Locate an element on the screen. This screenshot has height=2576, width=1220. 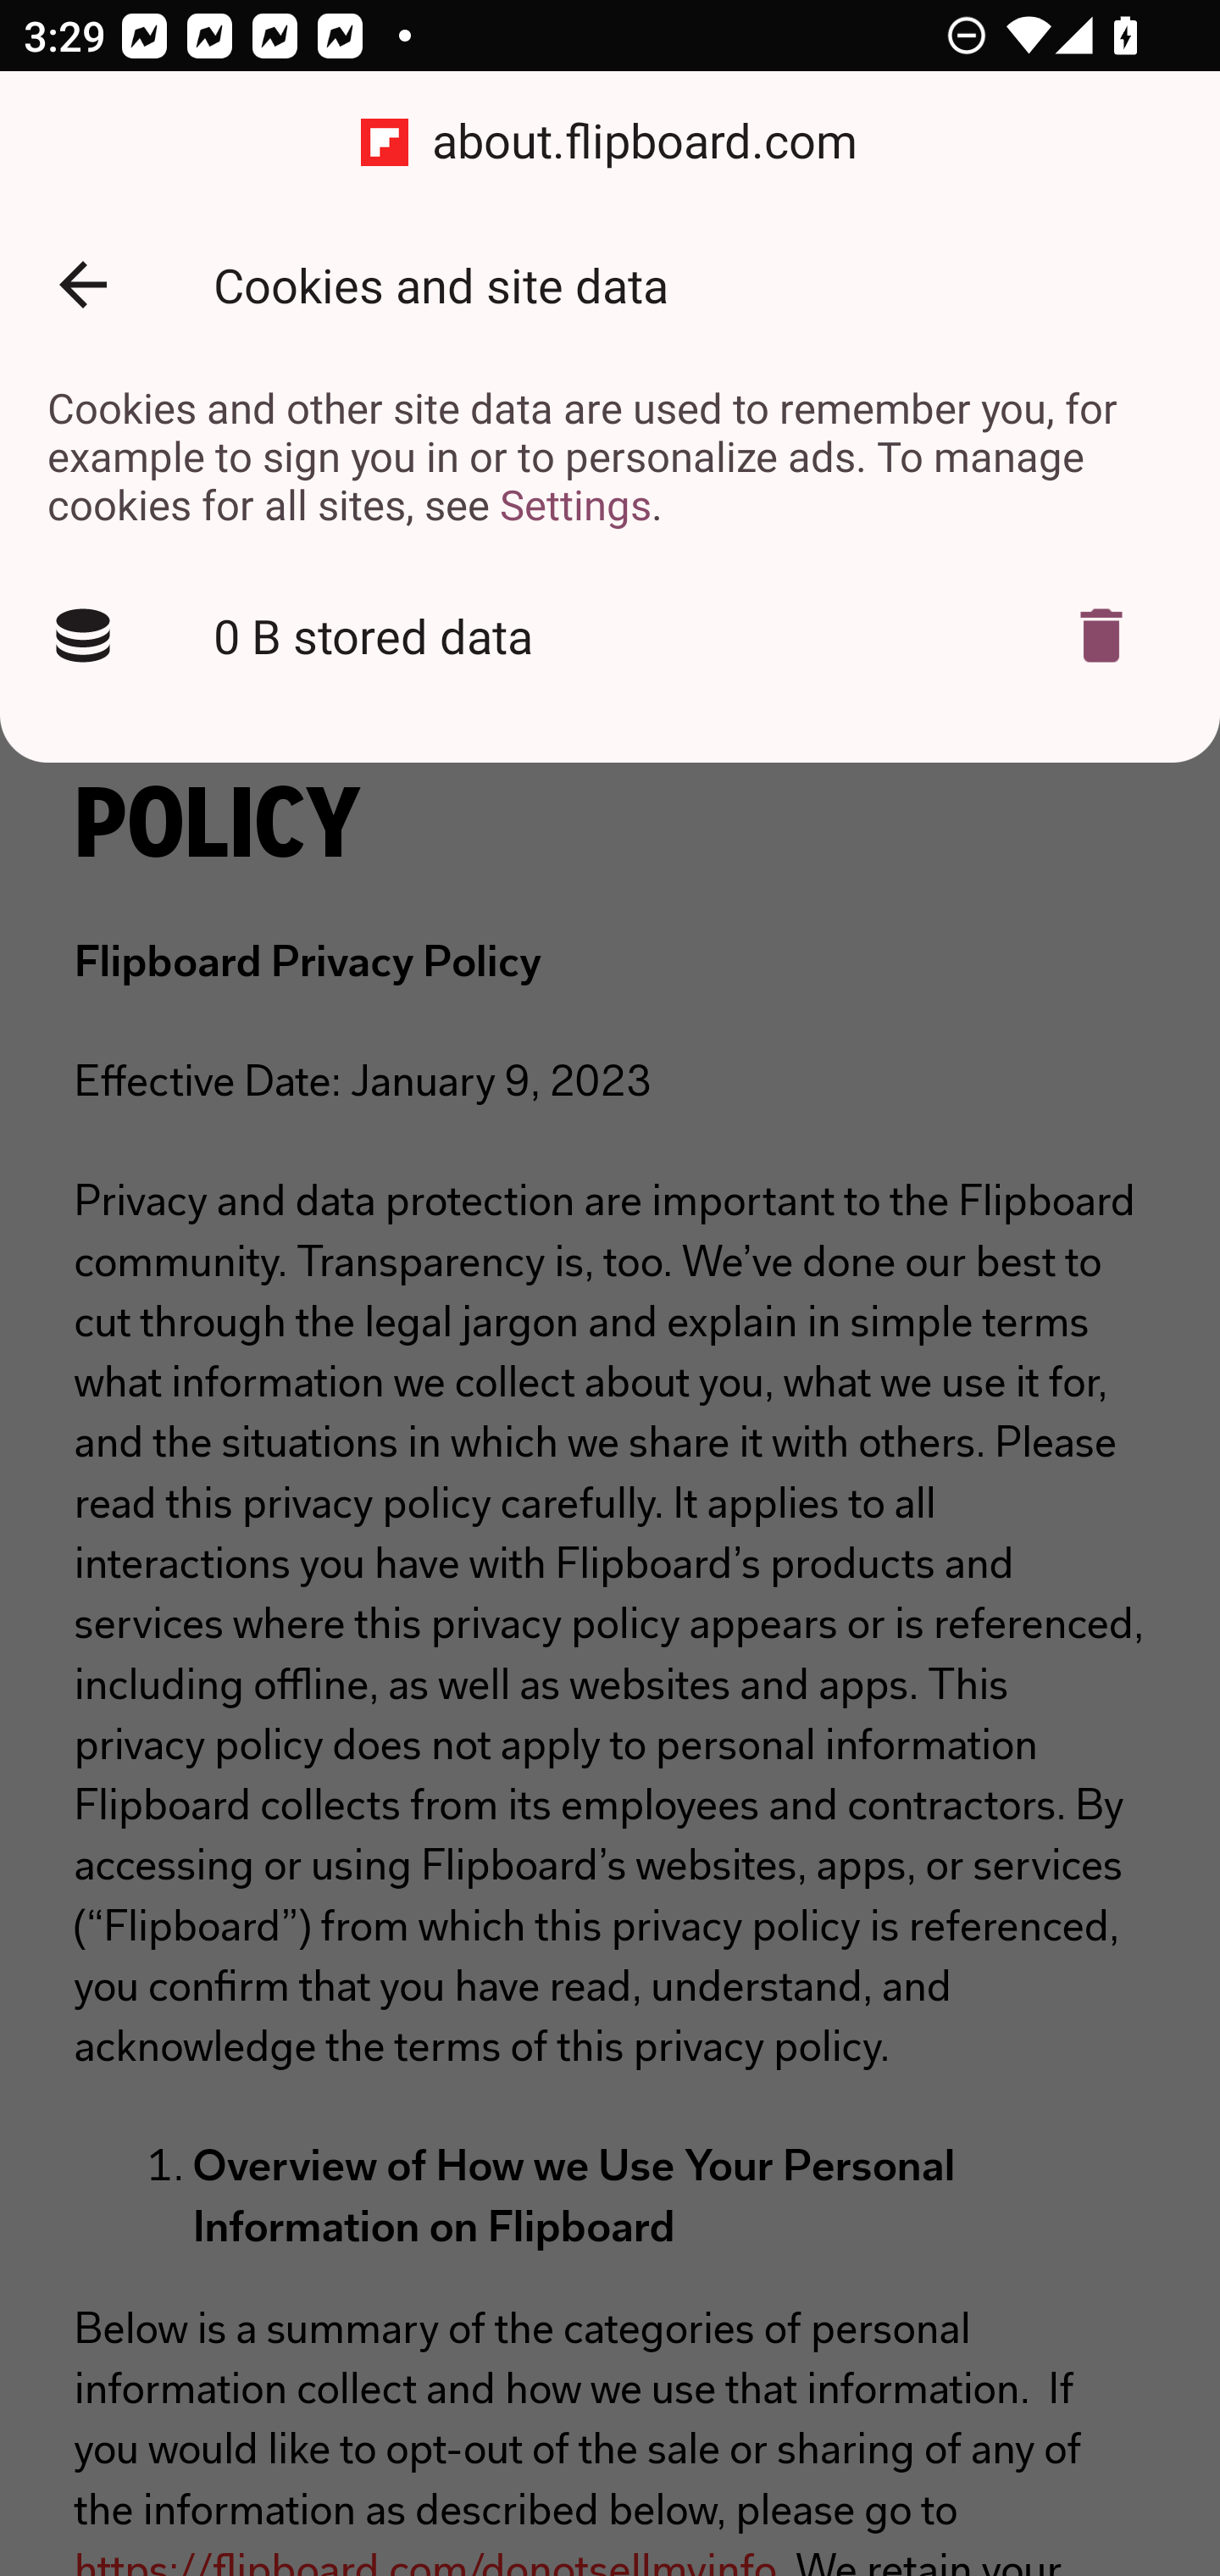
0 B stored data Delete cookies? is located at coordinates (610, 636).